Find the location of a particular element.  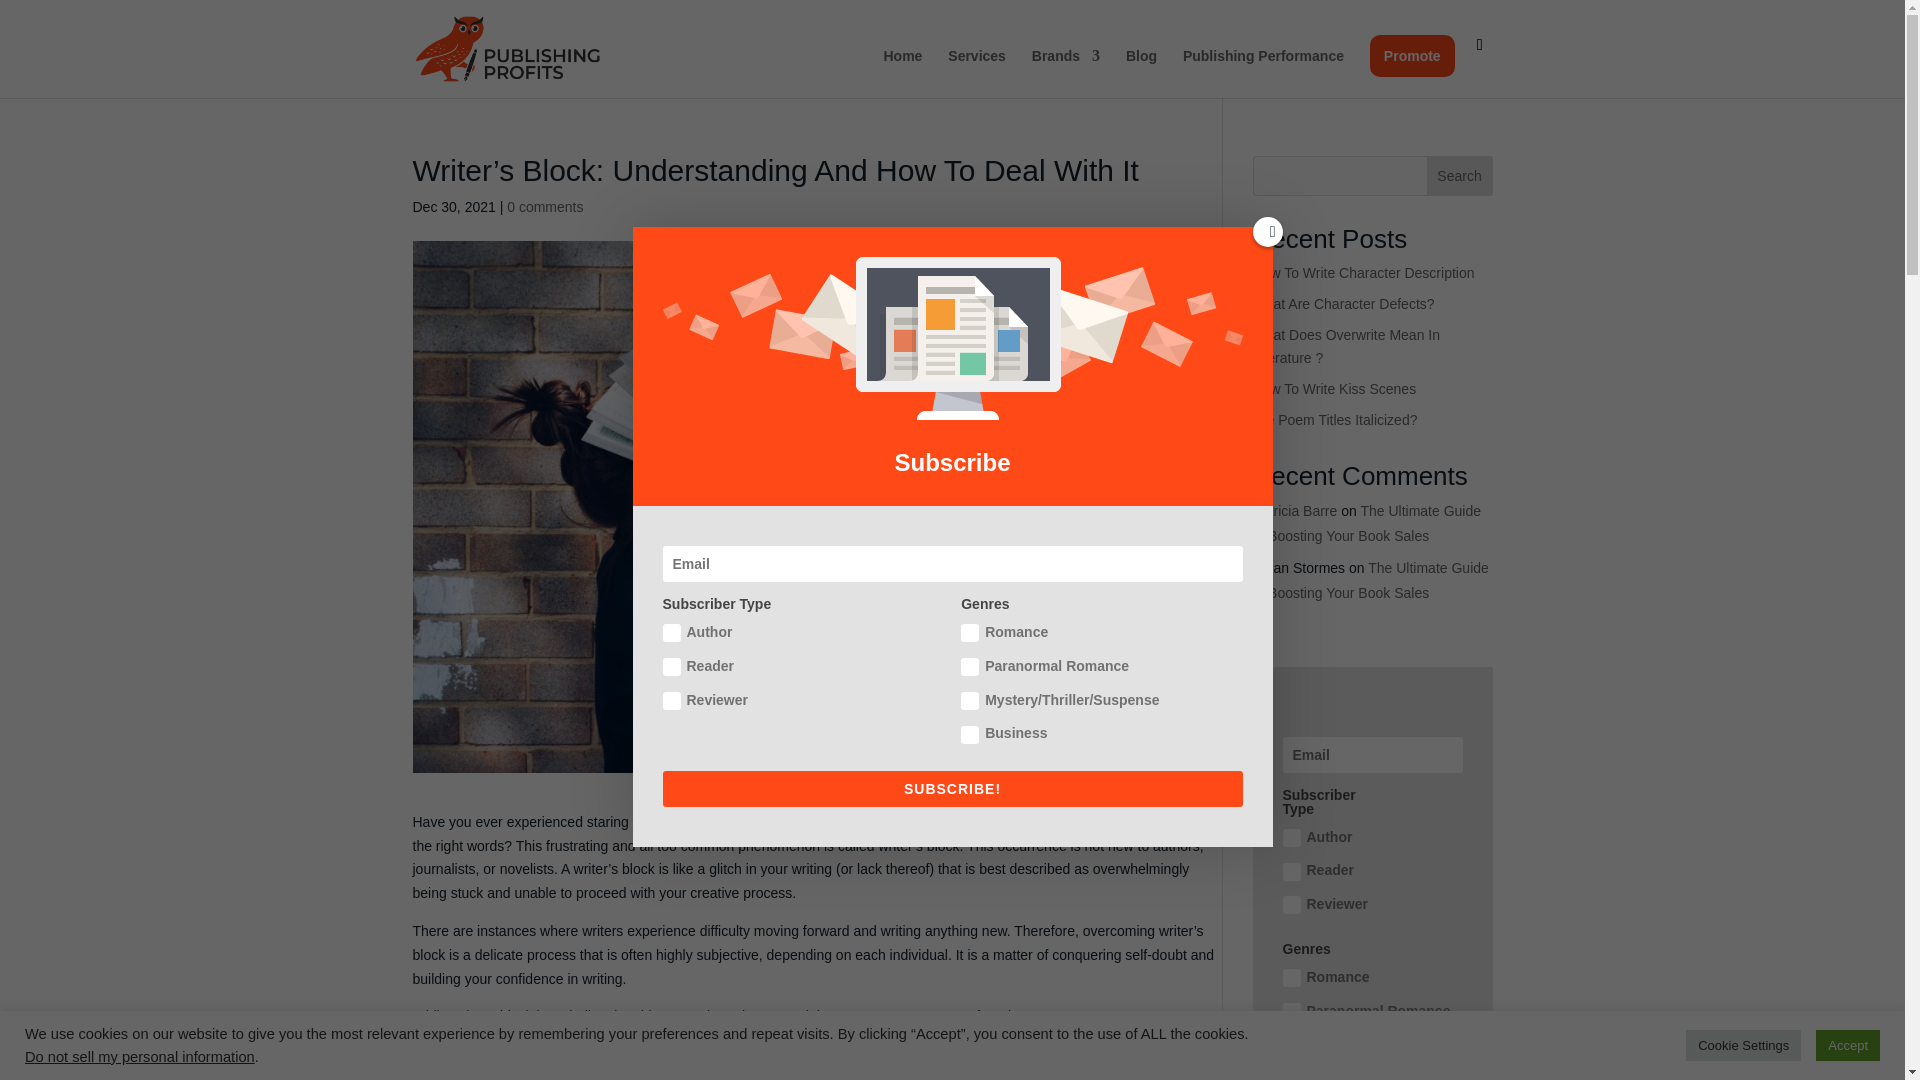

What Are Character Defects? is located at coordinates (1342, 304).